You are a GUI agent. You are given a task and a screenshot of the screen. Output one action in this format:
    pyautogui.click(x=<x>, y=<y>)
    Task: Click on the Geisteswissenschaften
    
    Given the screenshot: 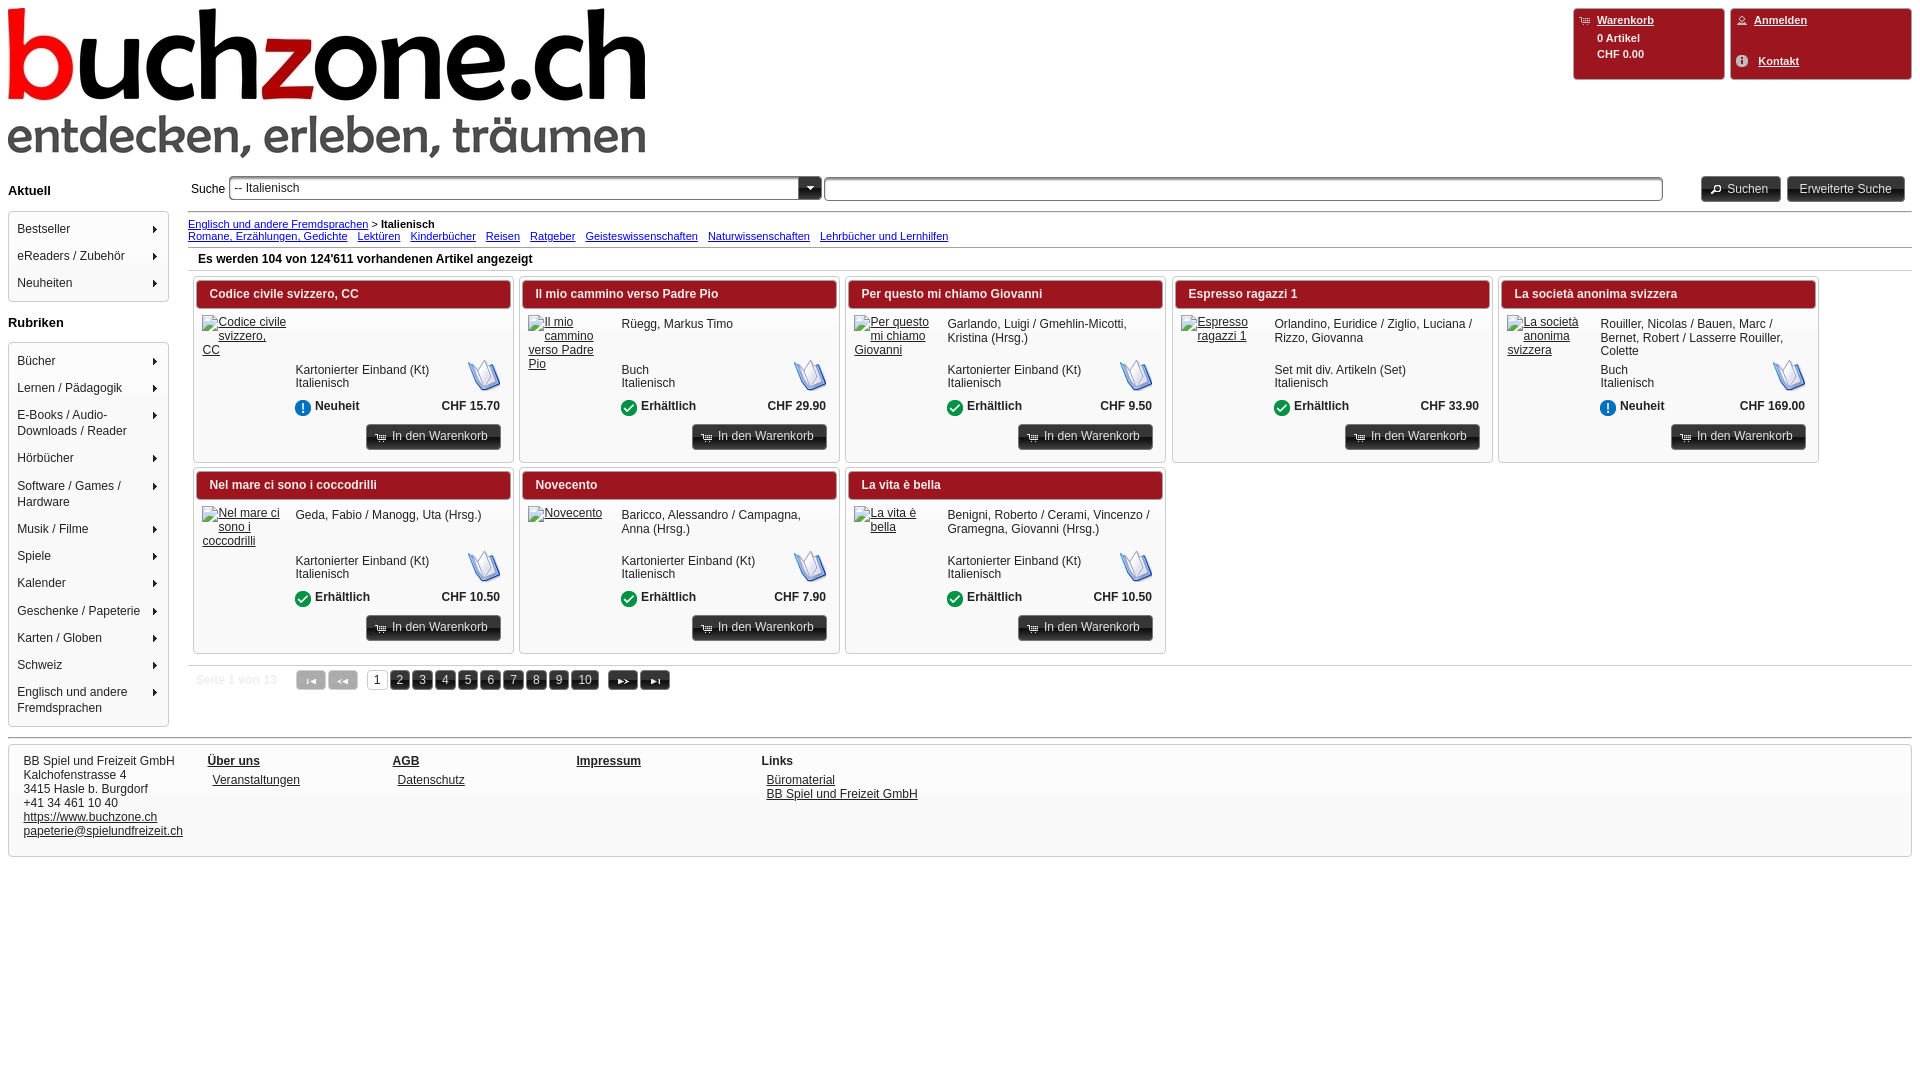 What is the action you would take?
    pyautogui.click(x=642, y=236)
    